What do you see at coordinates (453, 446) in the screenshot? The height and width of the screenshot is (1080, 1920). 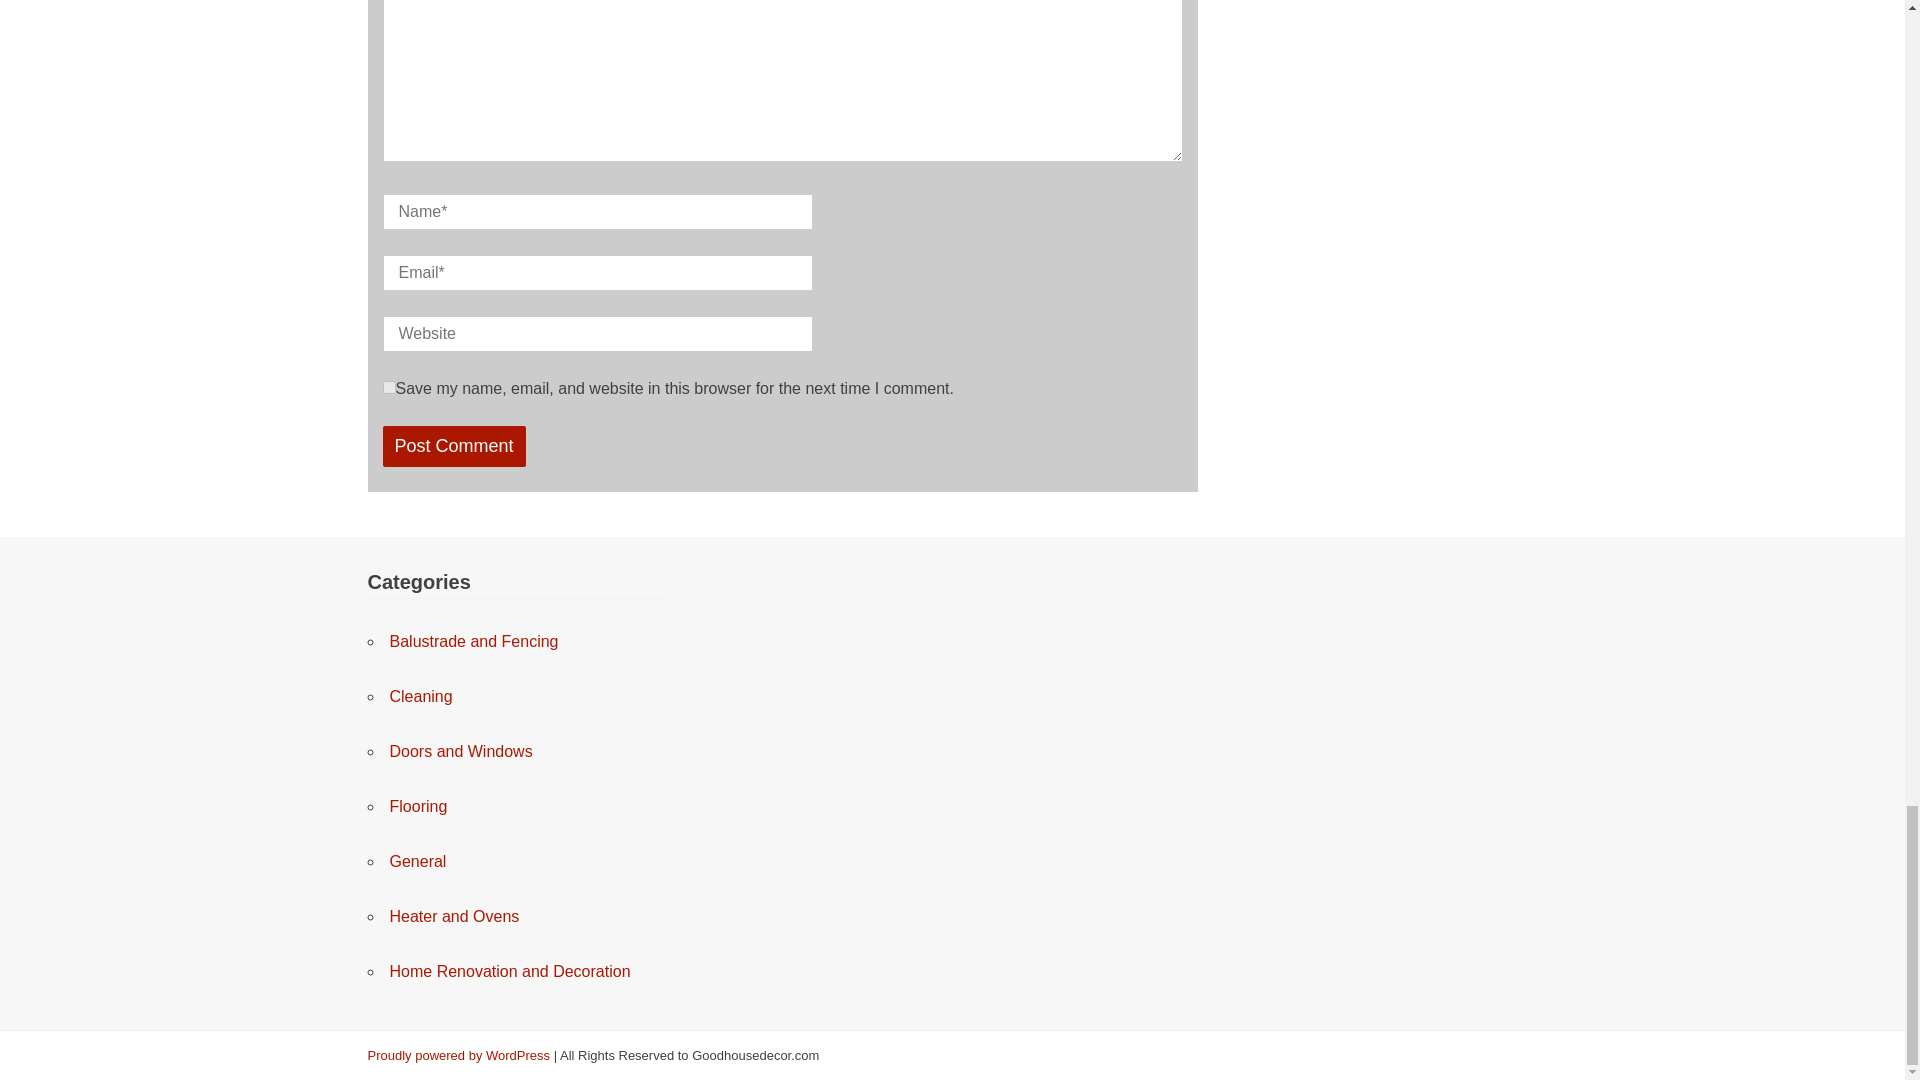 I see `Post Comment` at bounding box center [453, 446].